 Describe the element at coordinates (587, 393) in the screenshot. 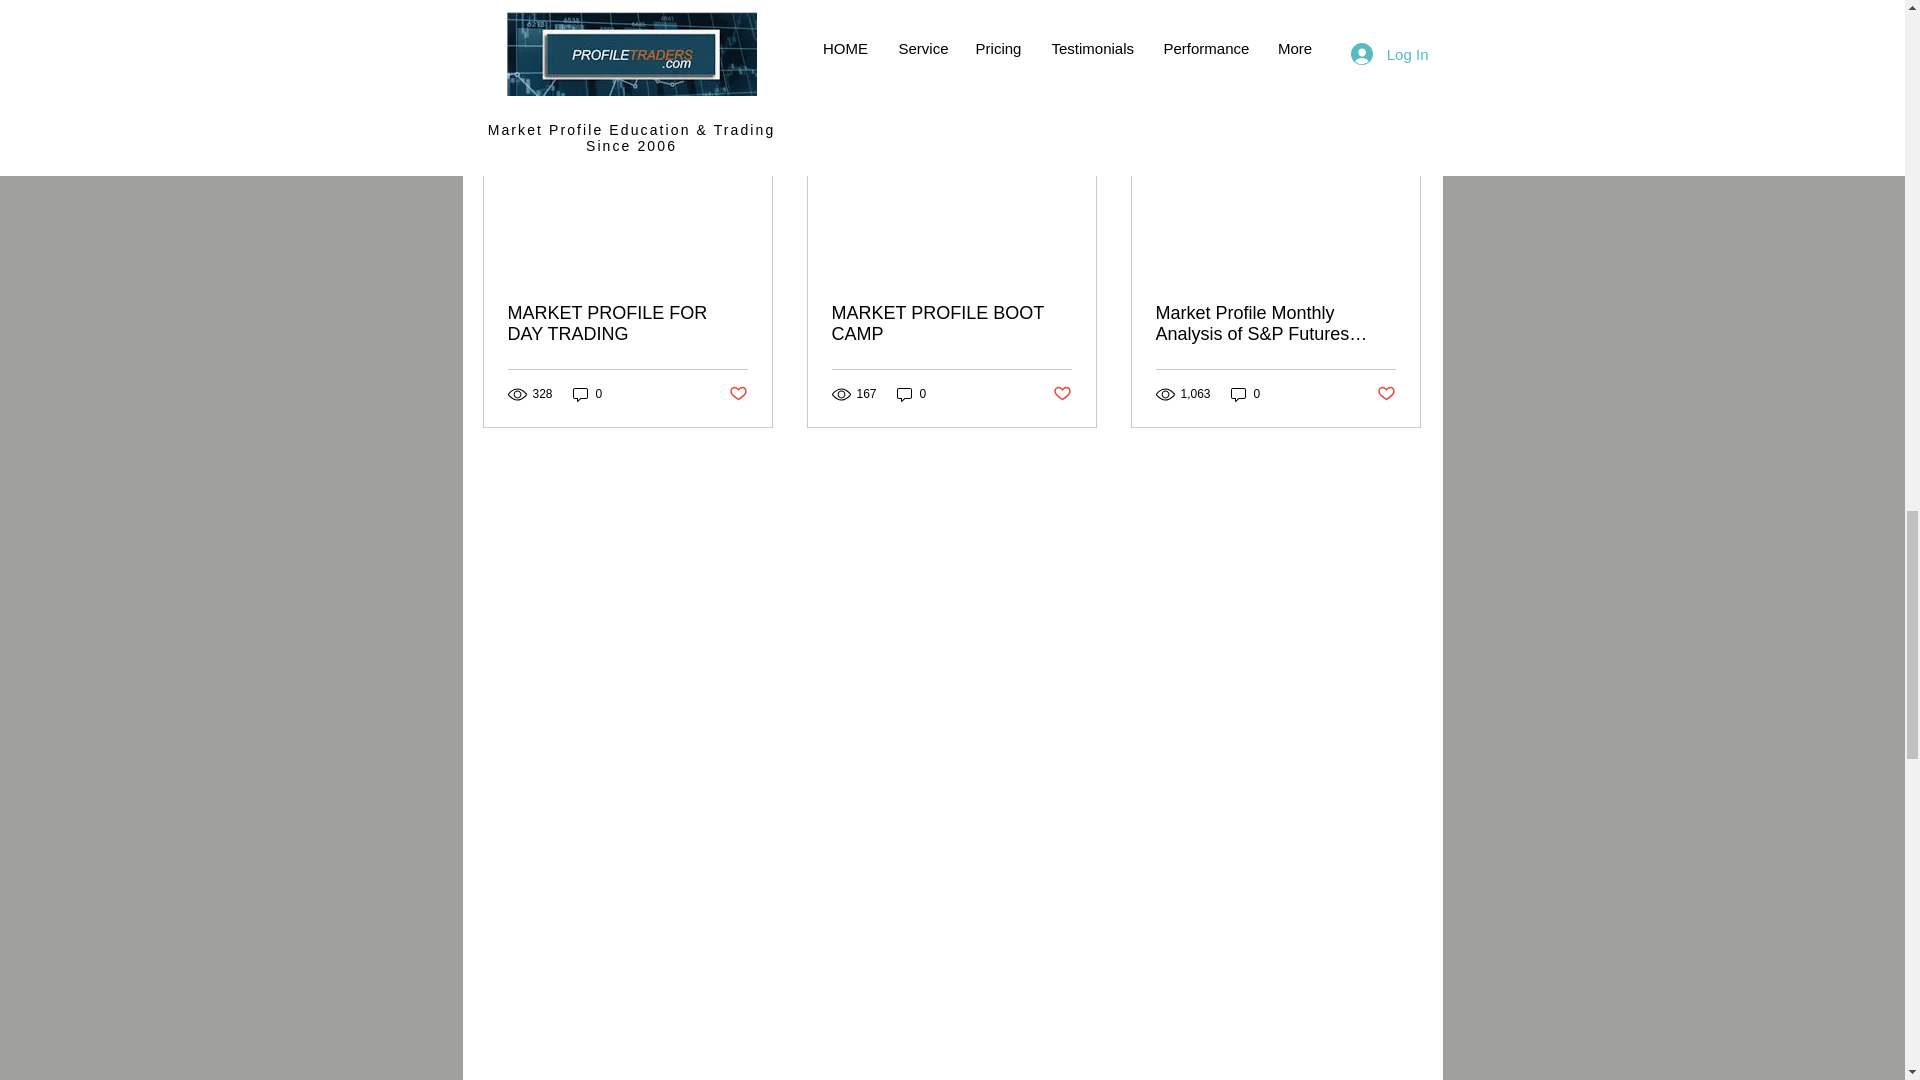

I see `0` at that location.